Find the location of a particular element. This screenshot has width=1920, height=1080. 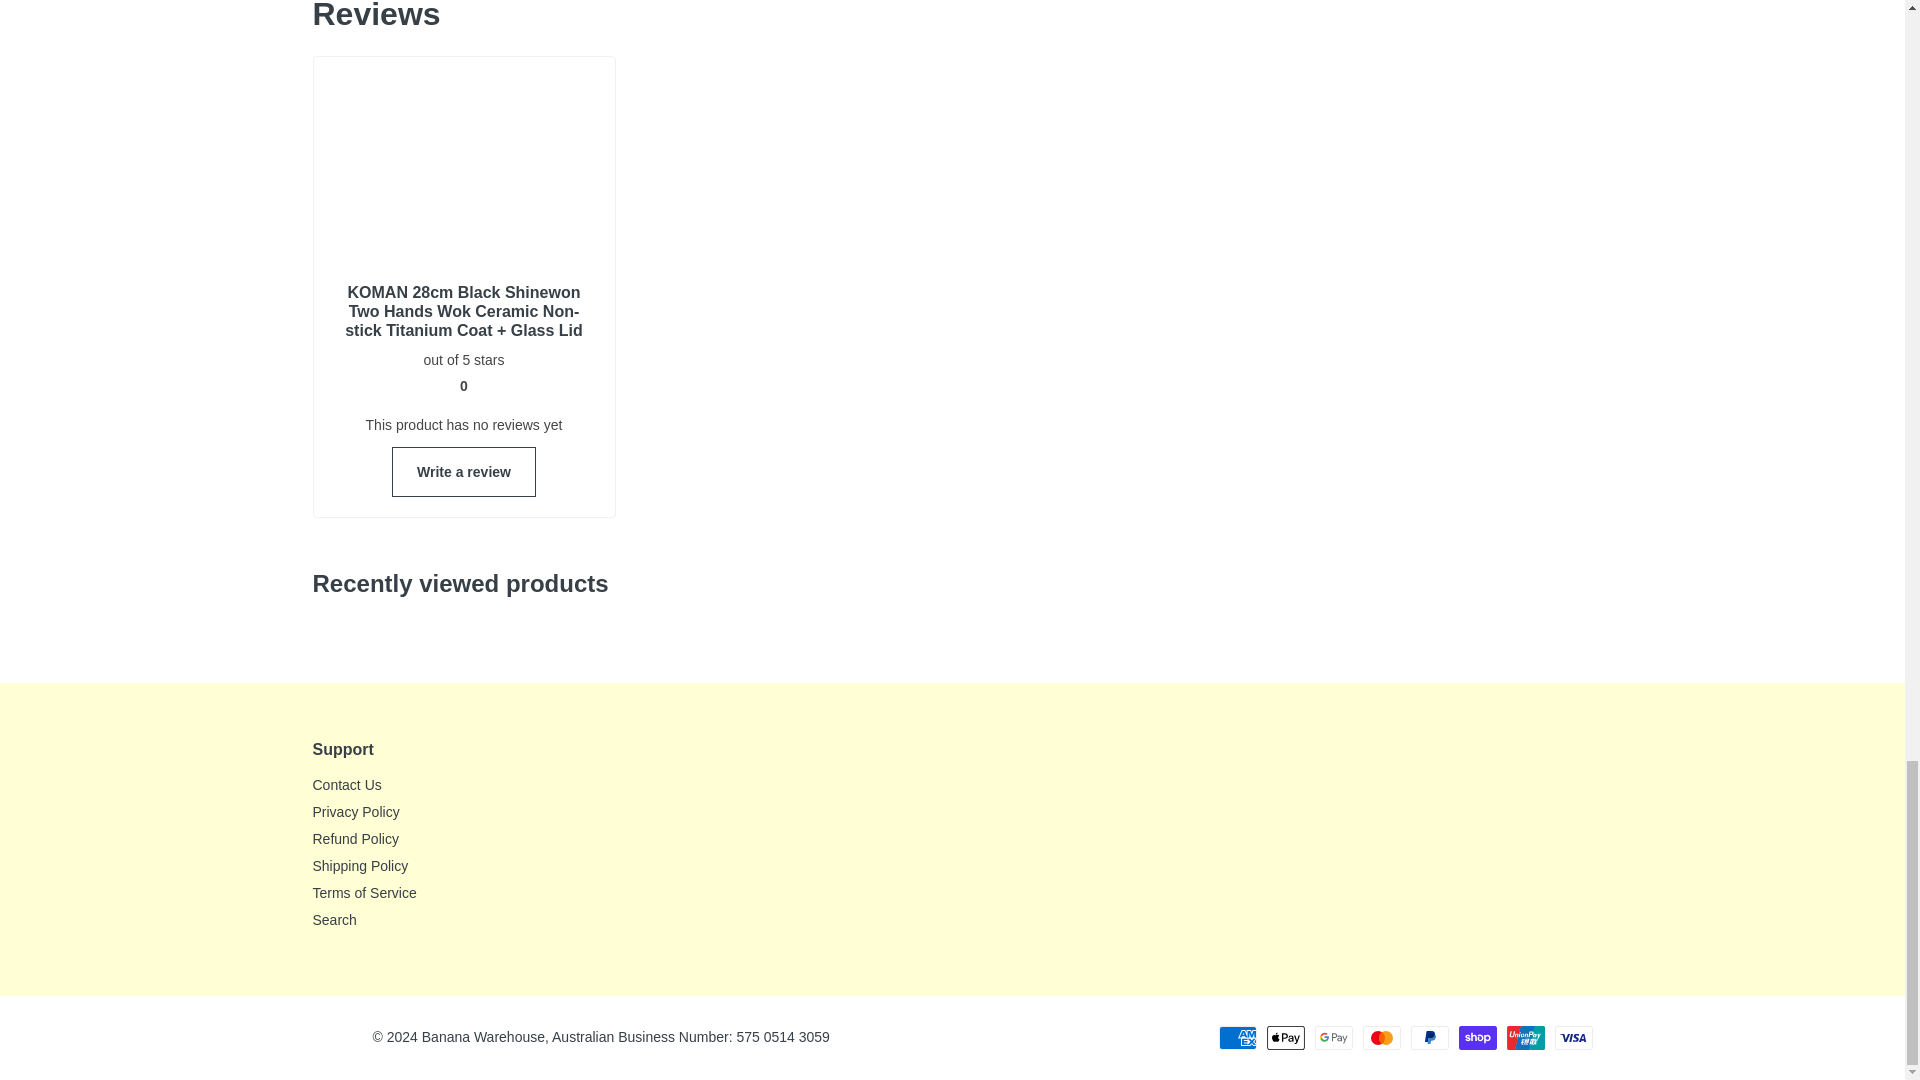

Visa is located at coordinates (1572, 1038).